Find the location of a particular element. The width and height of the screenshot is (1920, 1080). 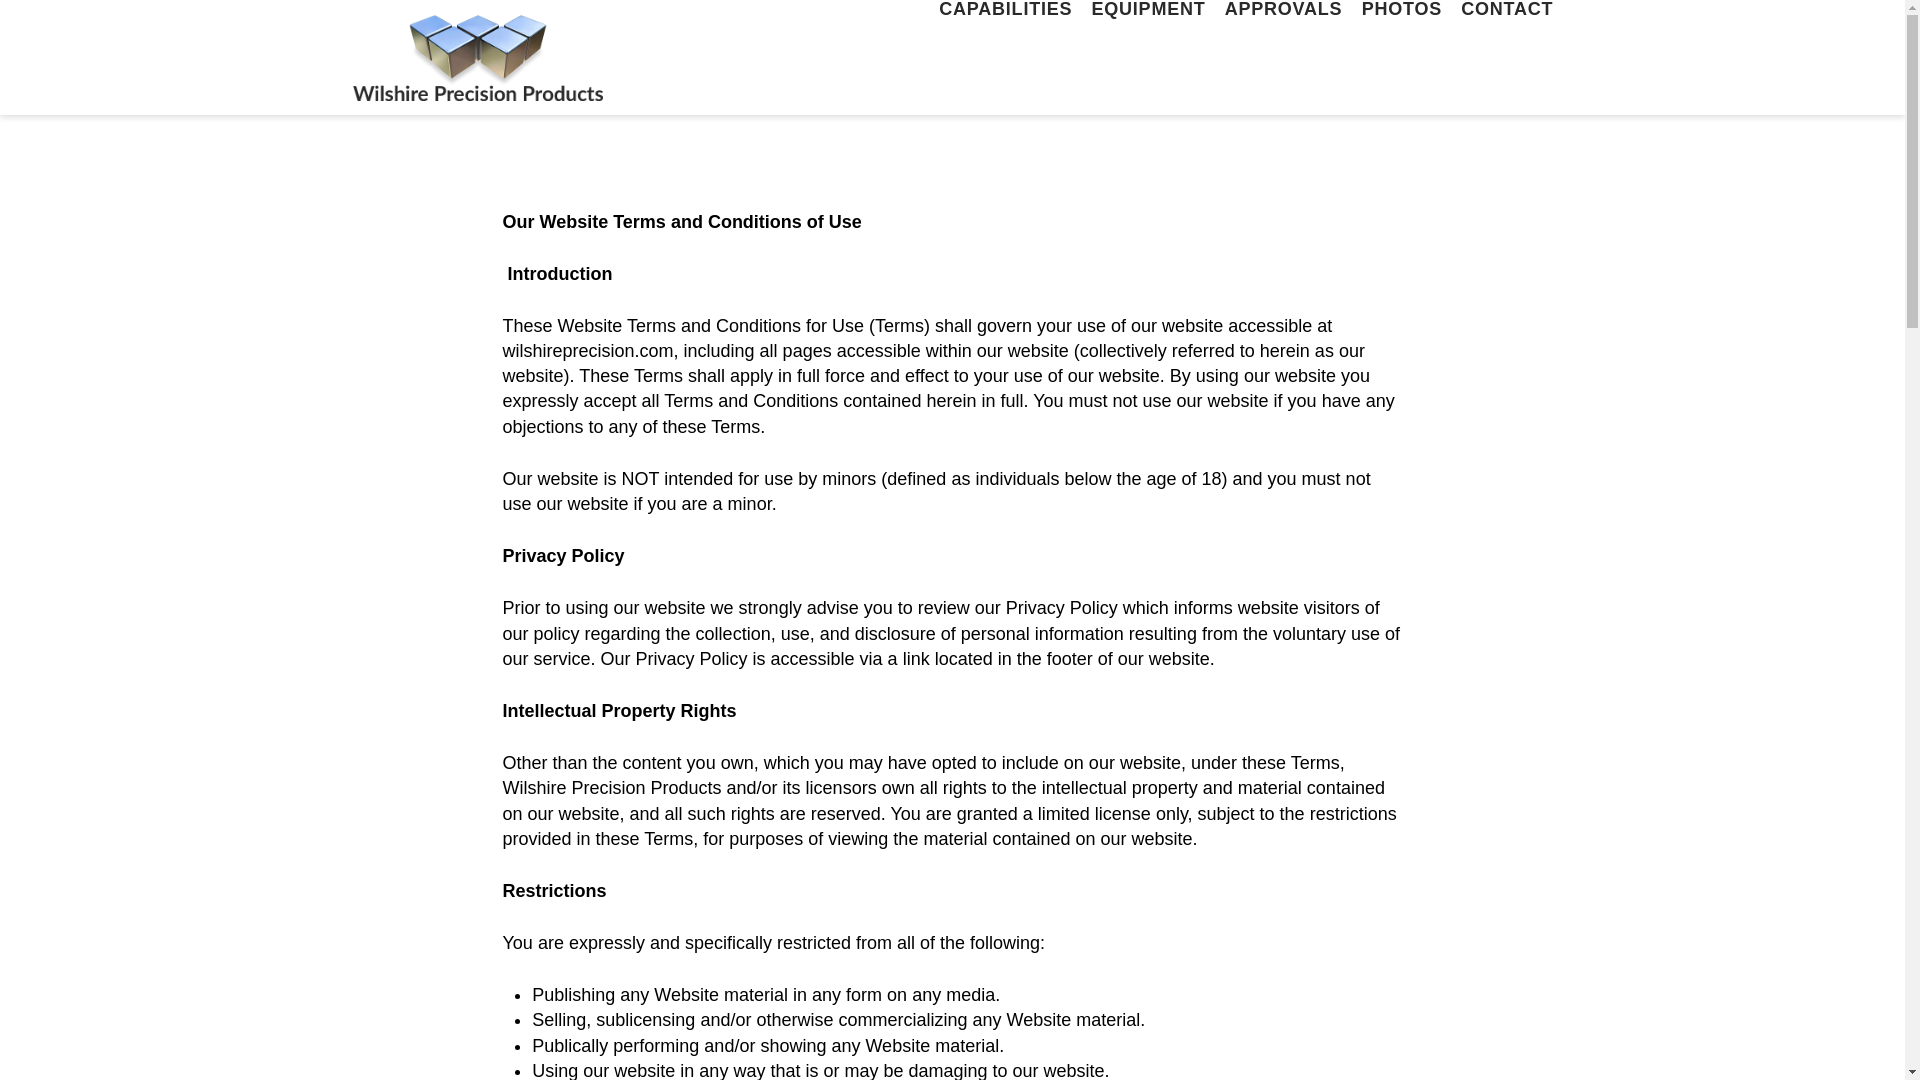

APPROVALS is located at coordinates (1283, 57).